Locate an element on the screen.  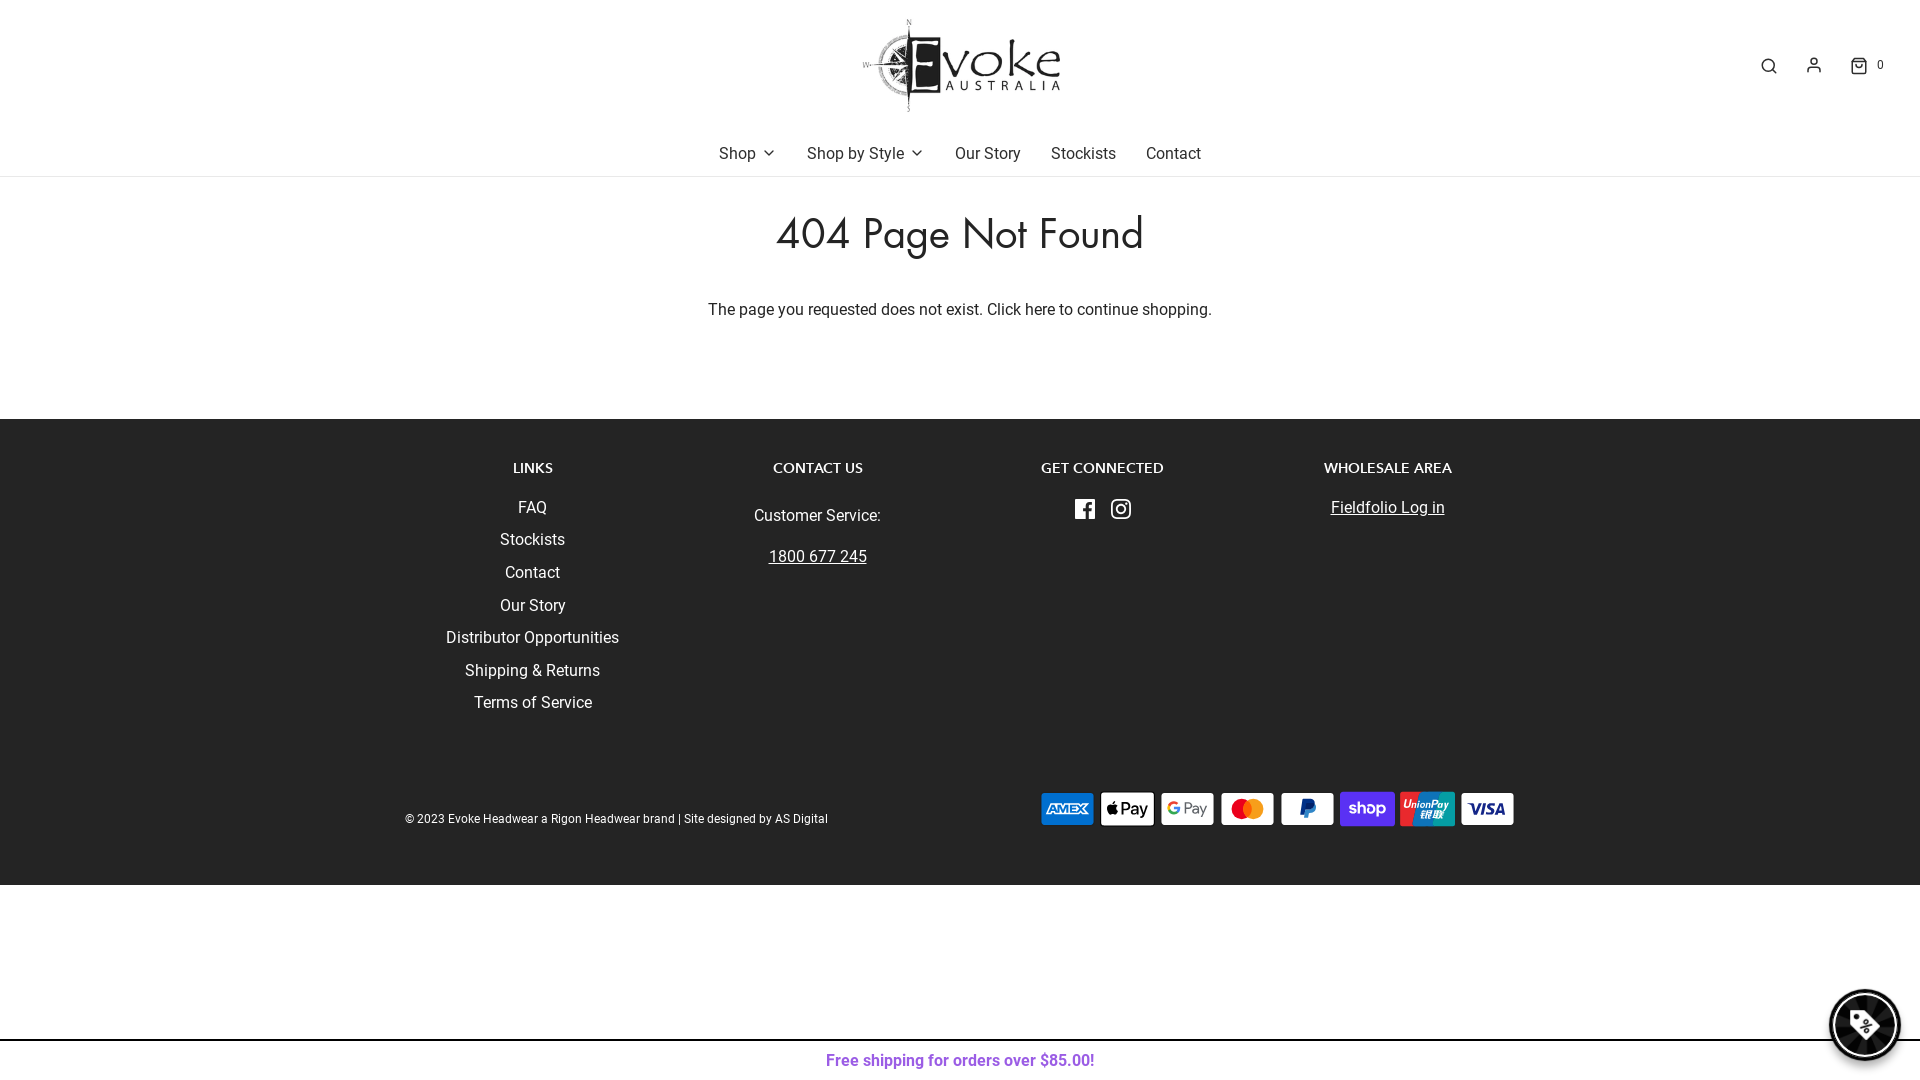
Log in is located at coordinates (1814, 65).